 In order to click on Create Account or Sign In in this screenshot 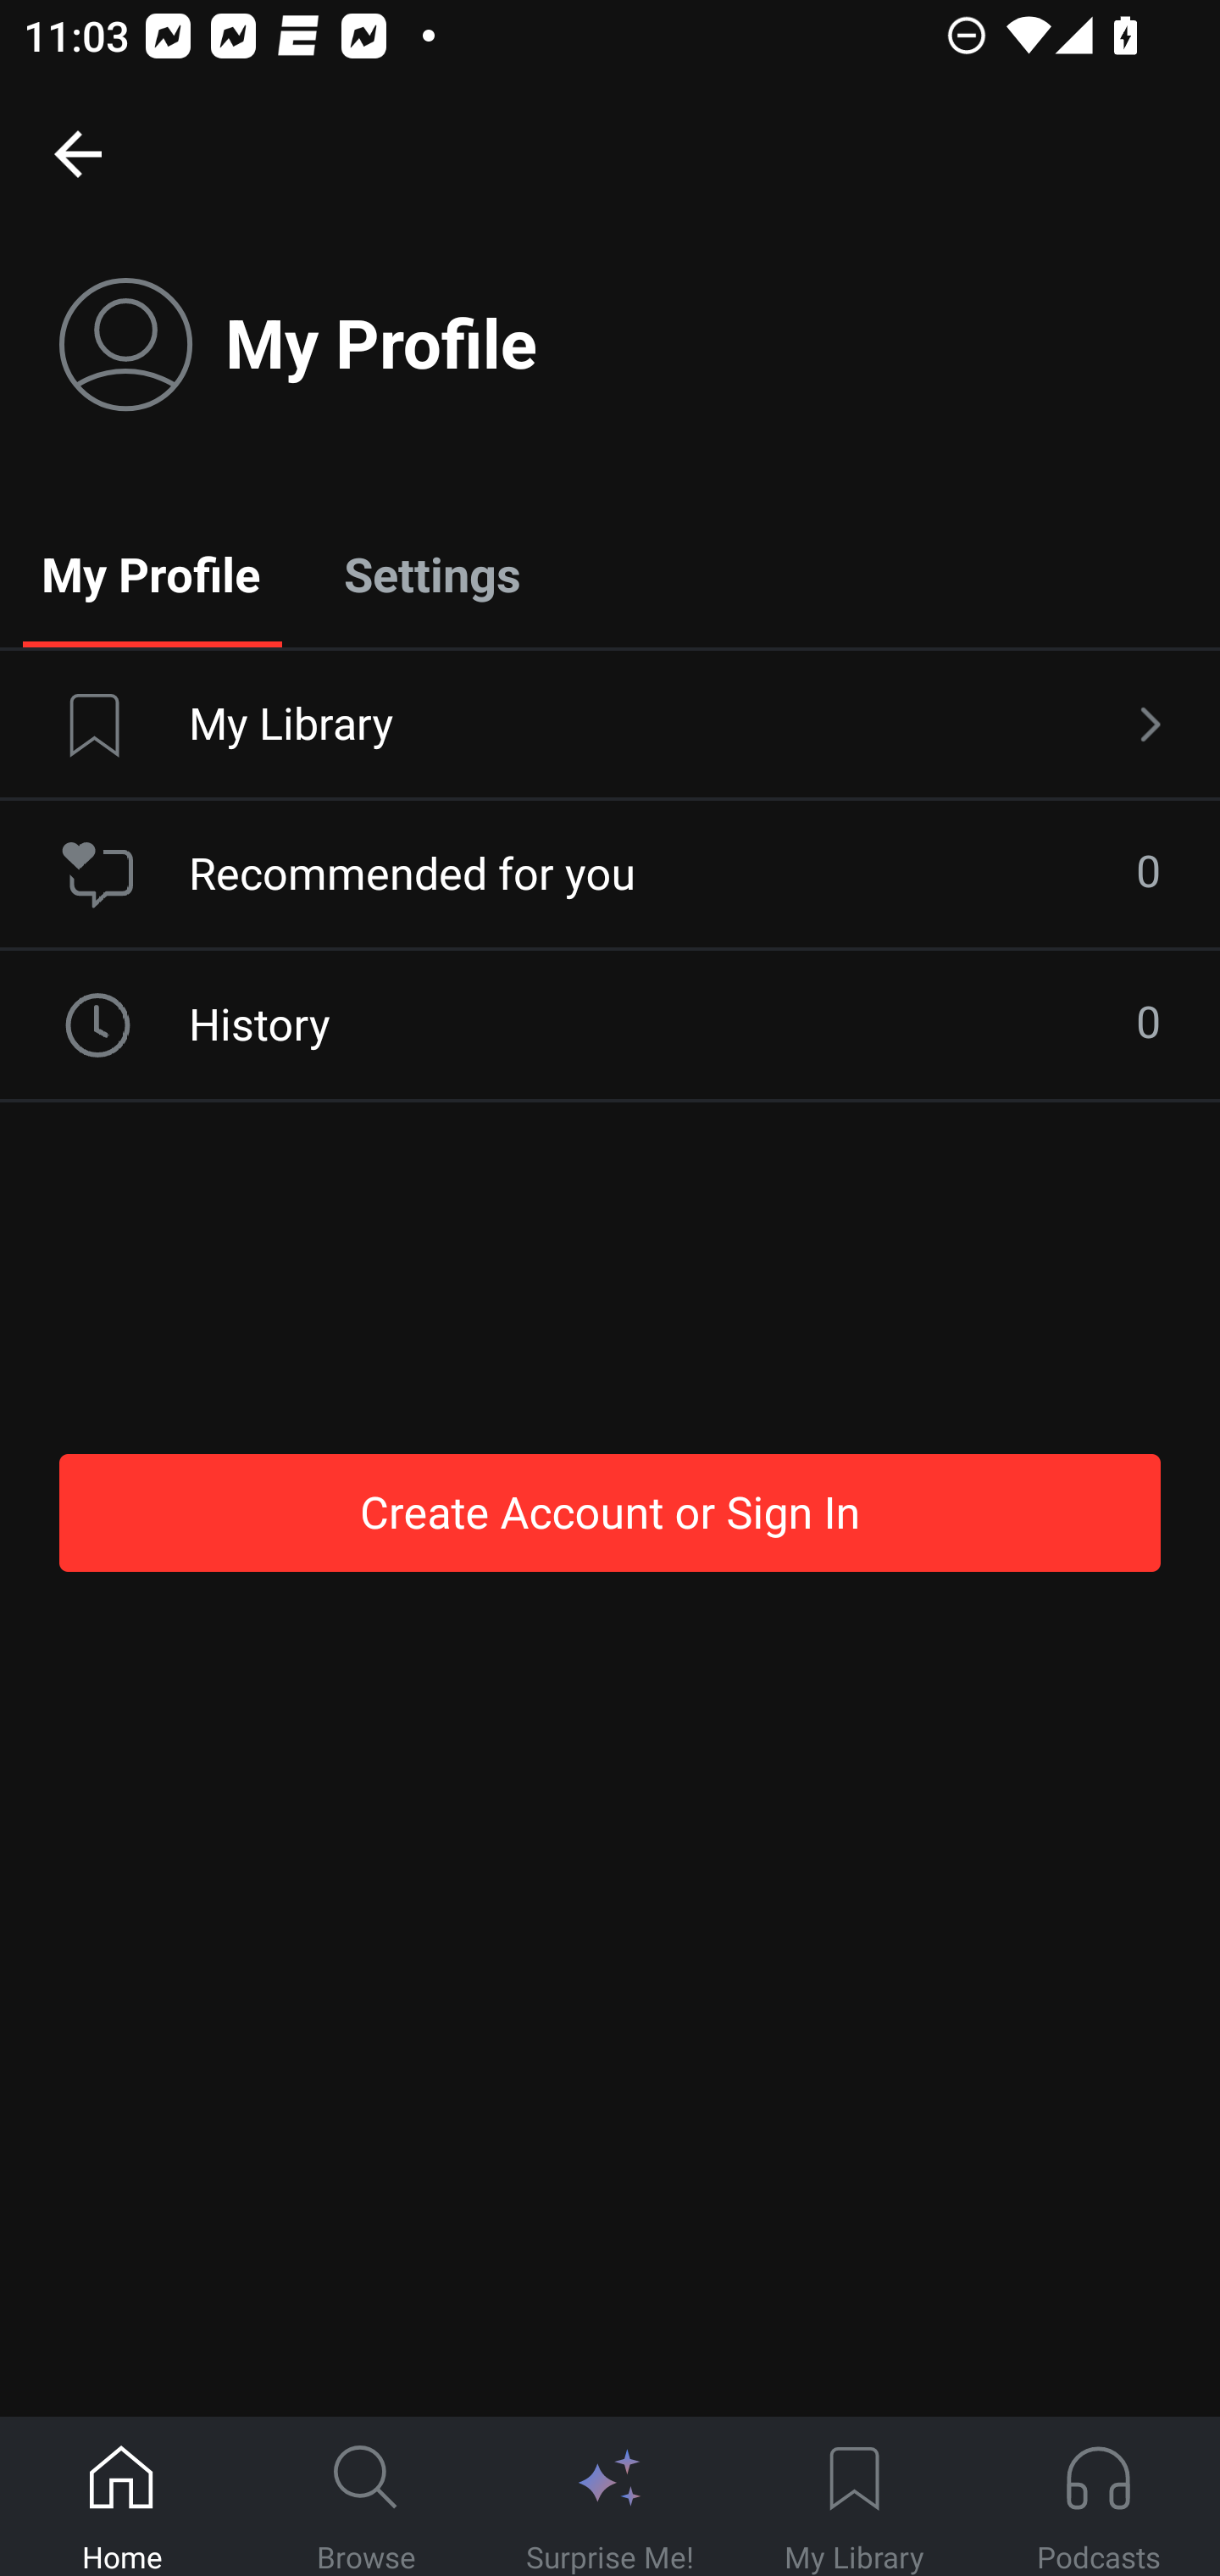, I will do `click(610, 1512)`.